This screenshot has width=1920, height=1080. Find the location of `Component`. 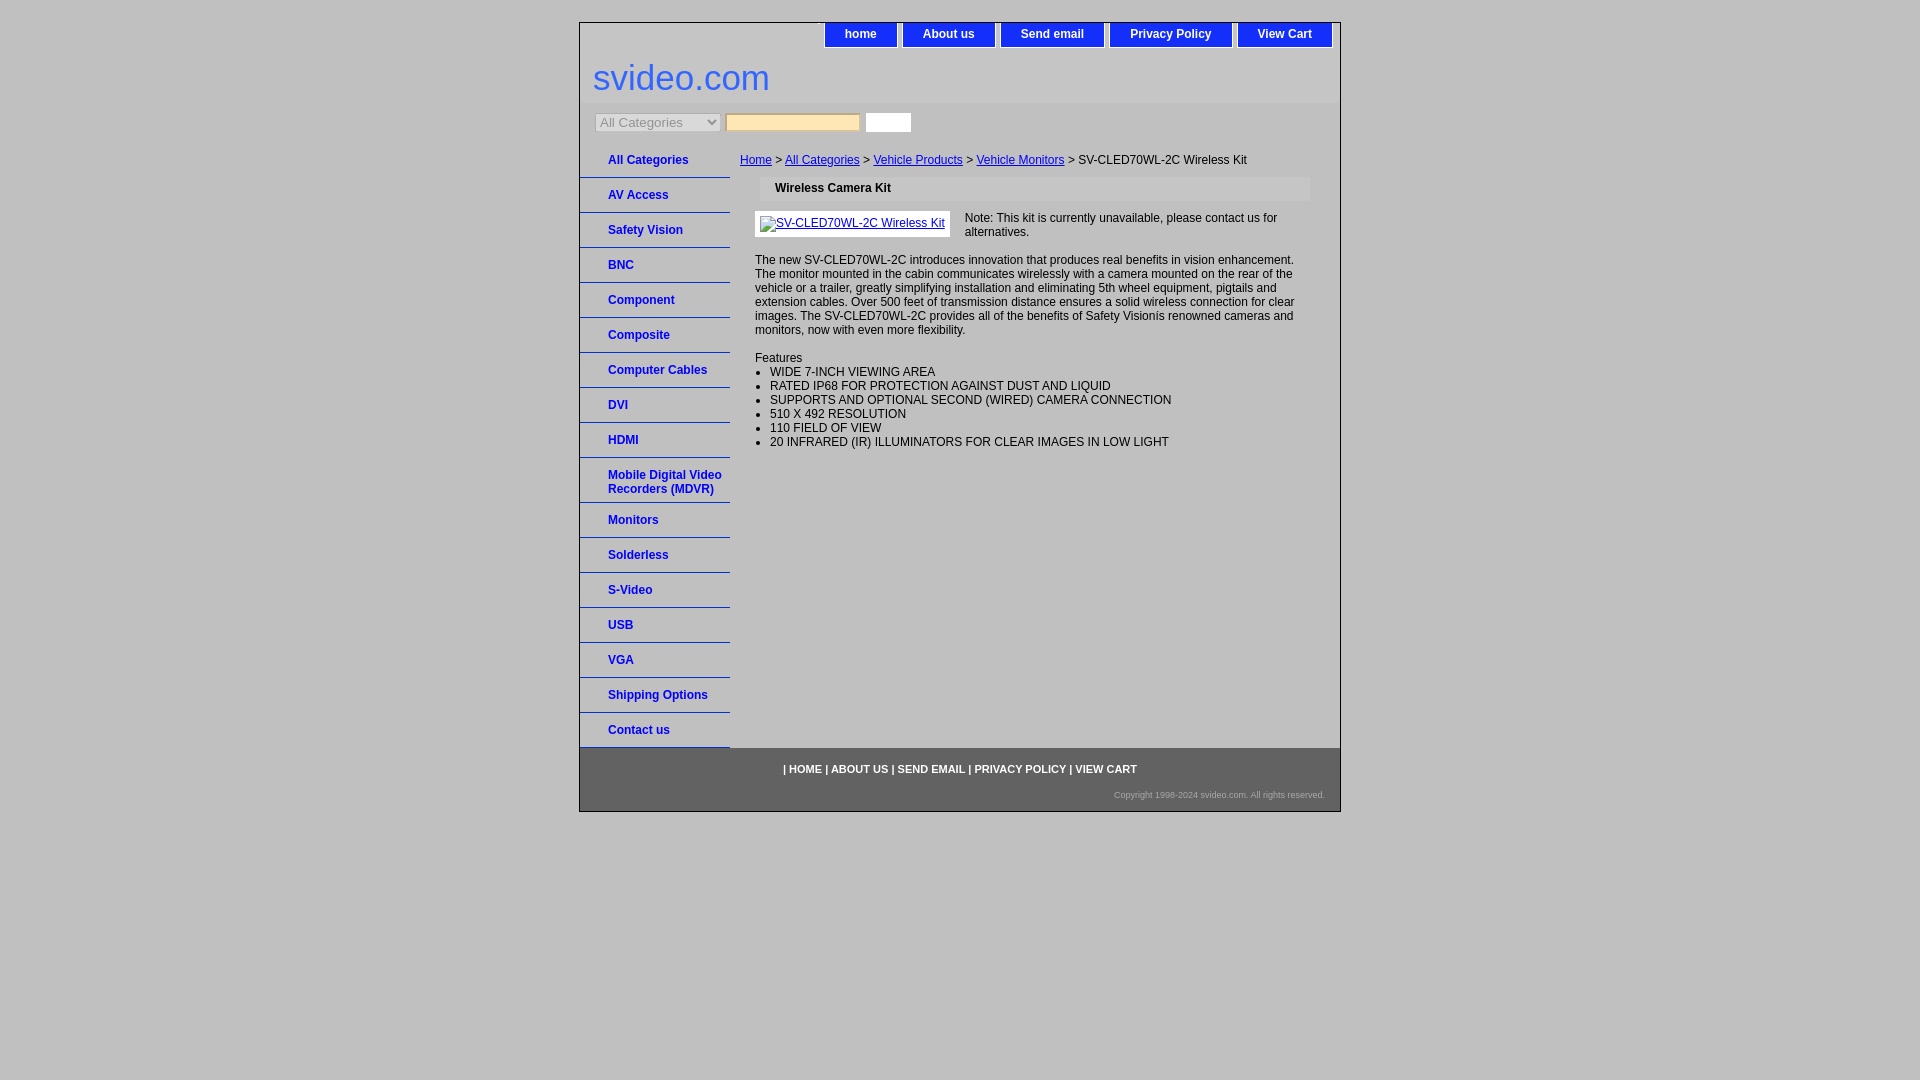

Component is located at coordinates (654, 300).